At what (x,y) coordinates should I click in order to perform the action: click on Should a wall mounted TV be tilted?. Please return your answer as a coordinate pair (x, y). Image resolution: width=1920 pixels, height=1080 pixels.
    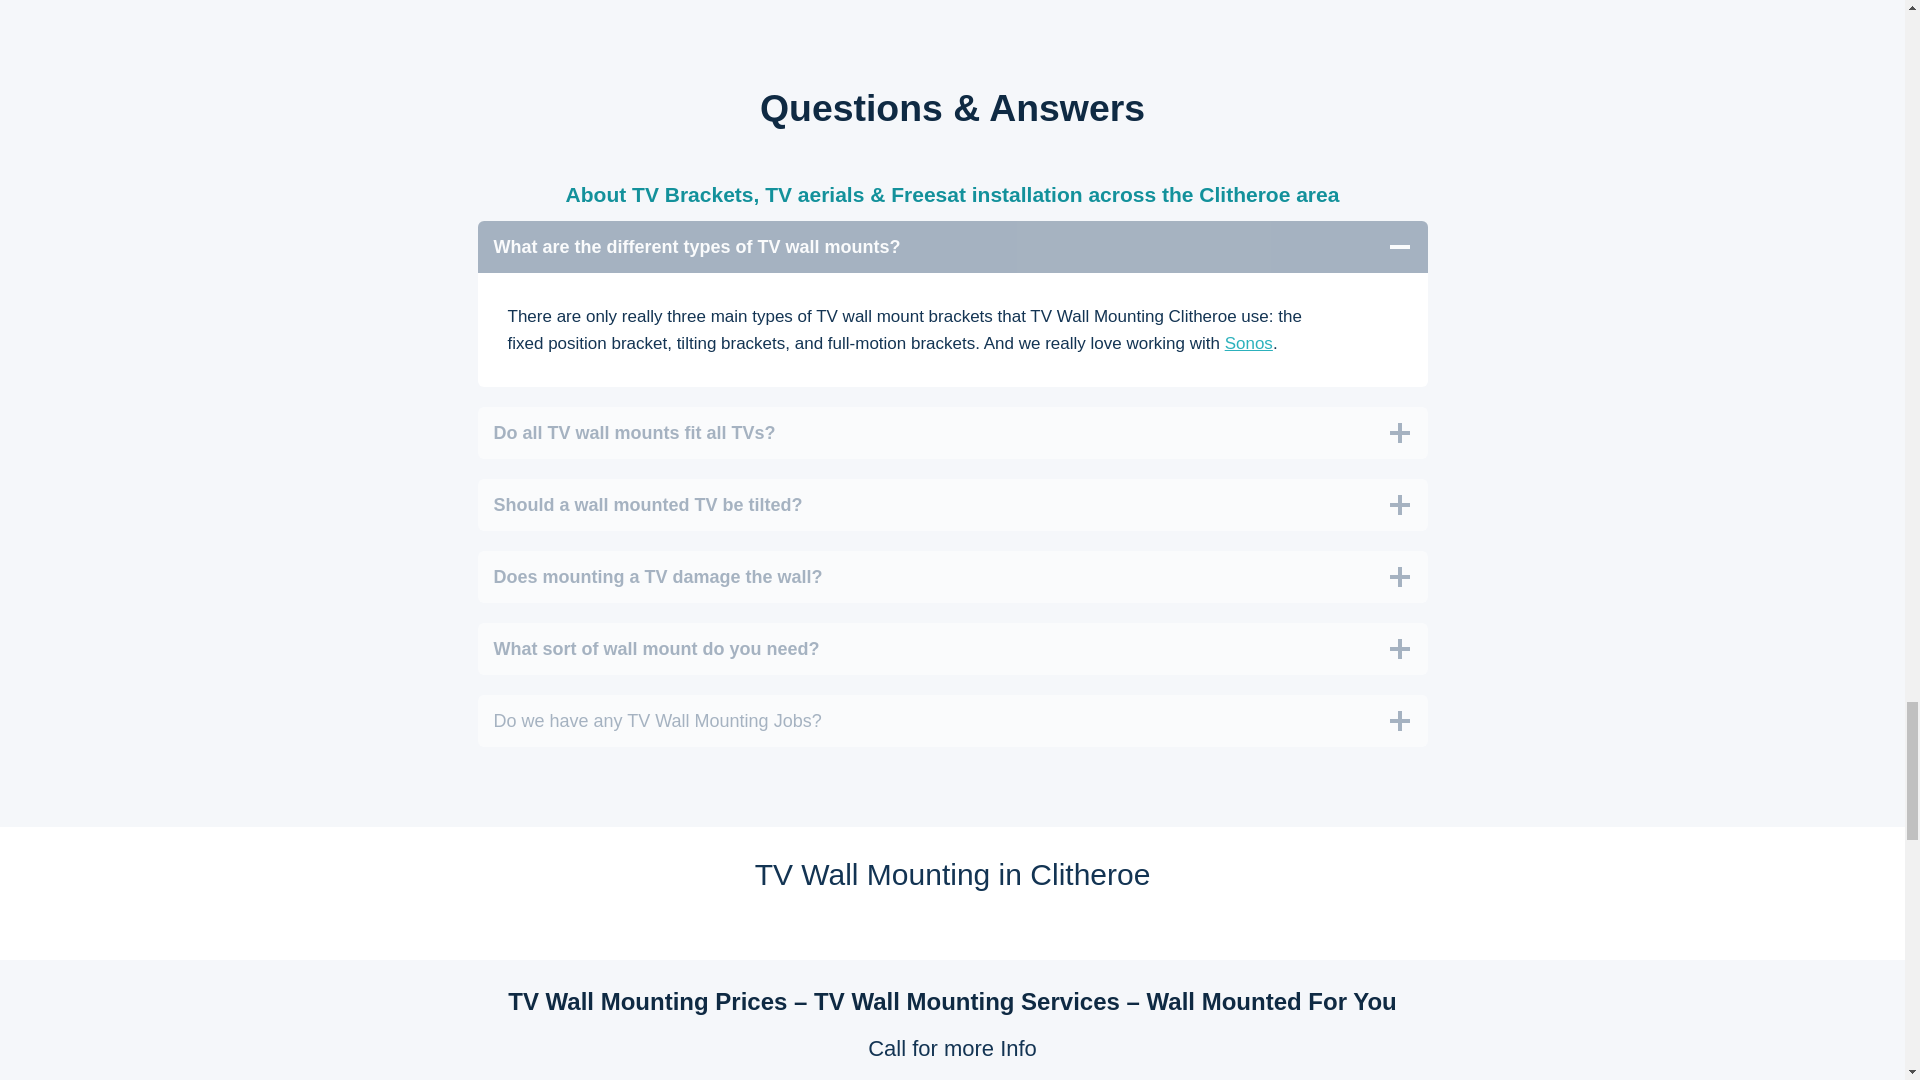
    Looking at the image, I should click on (953, 505).